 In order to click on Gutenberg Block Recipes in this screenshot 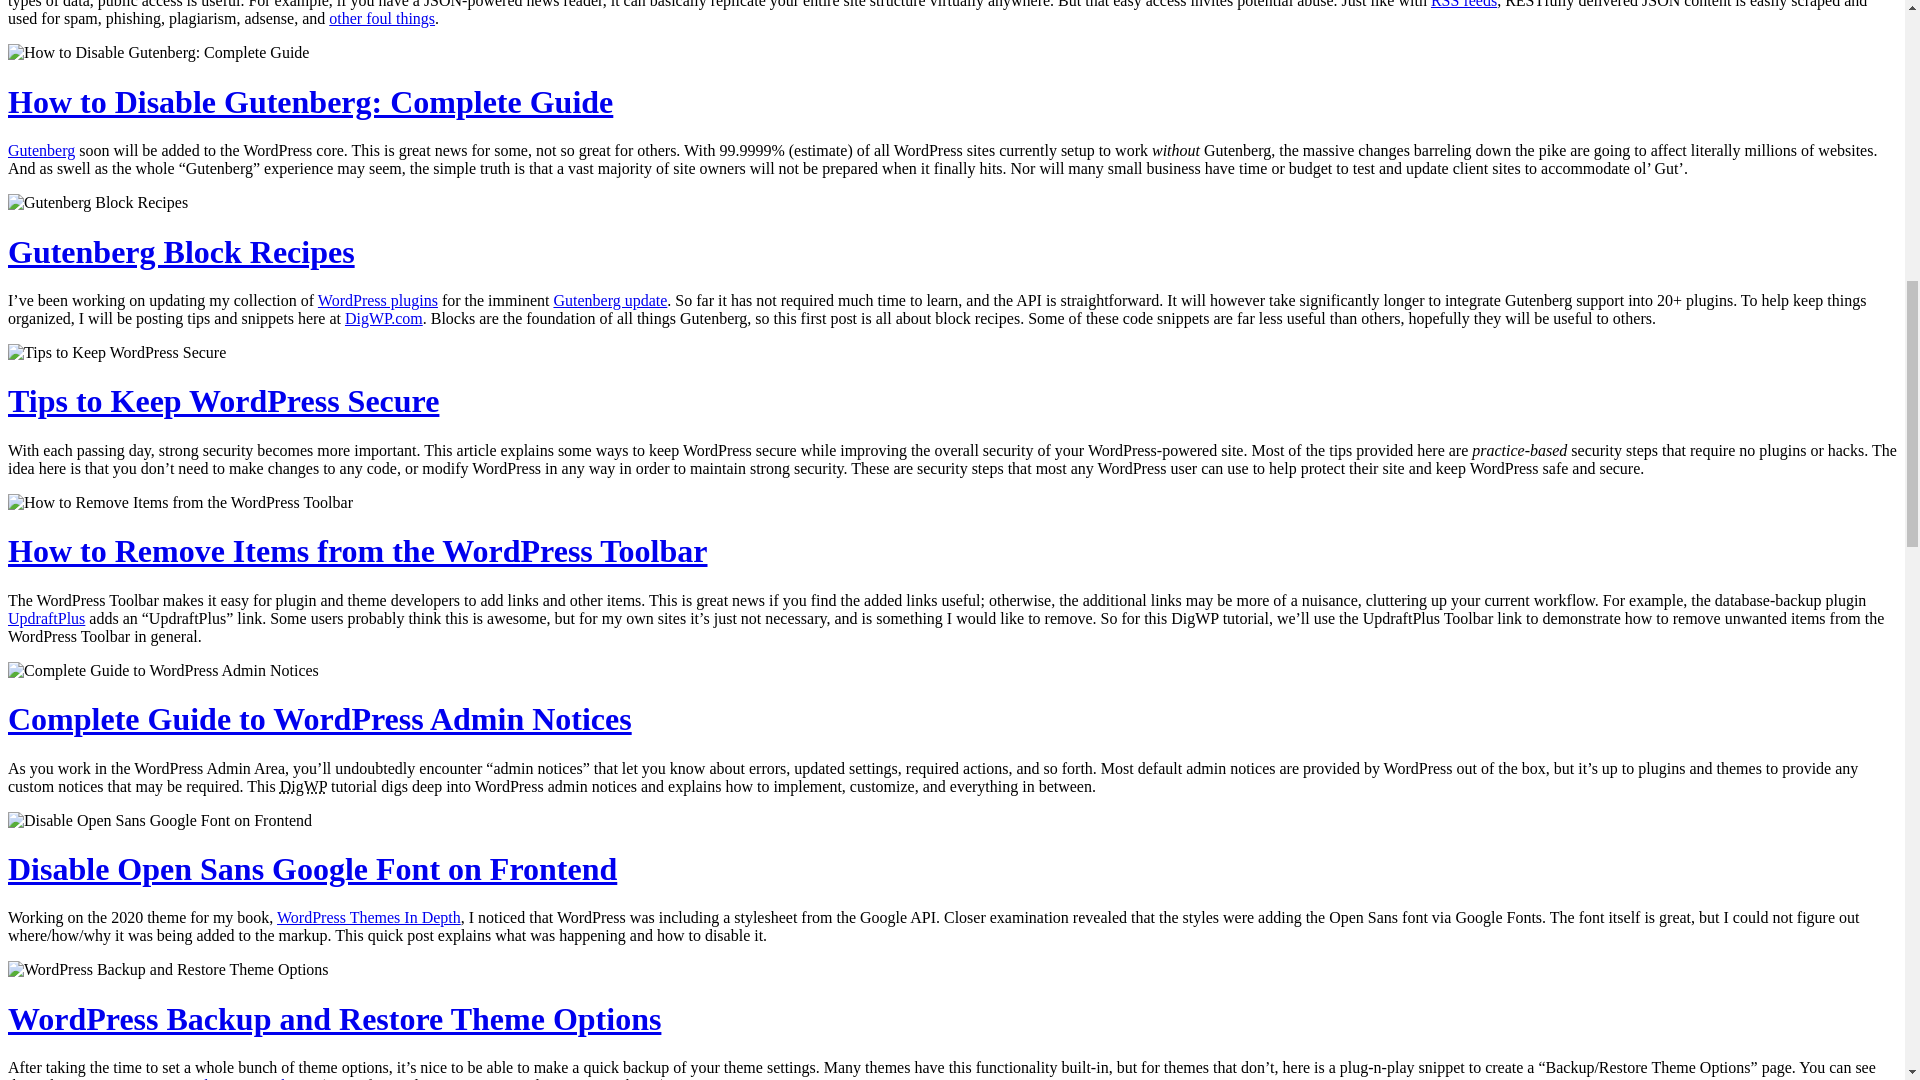, I will do `click(181, 252)`.